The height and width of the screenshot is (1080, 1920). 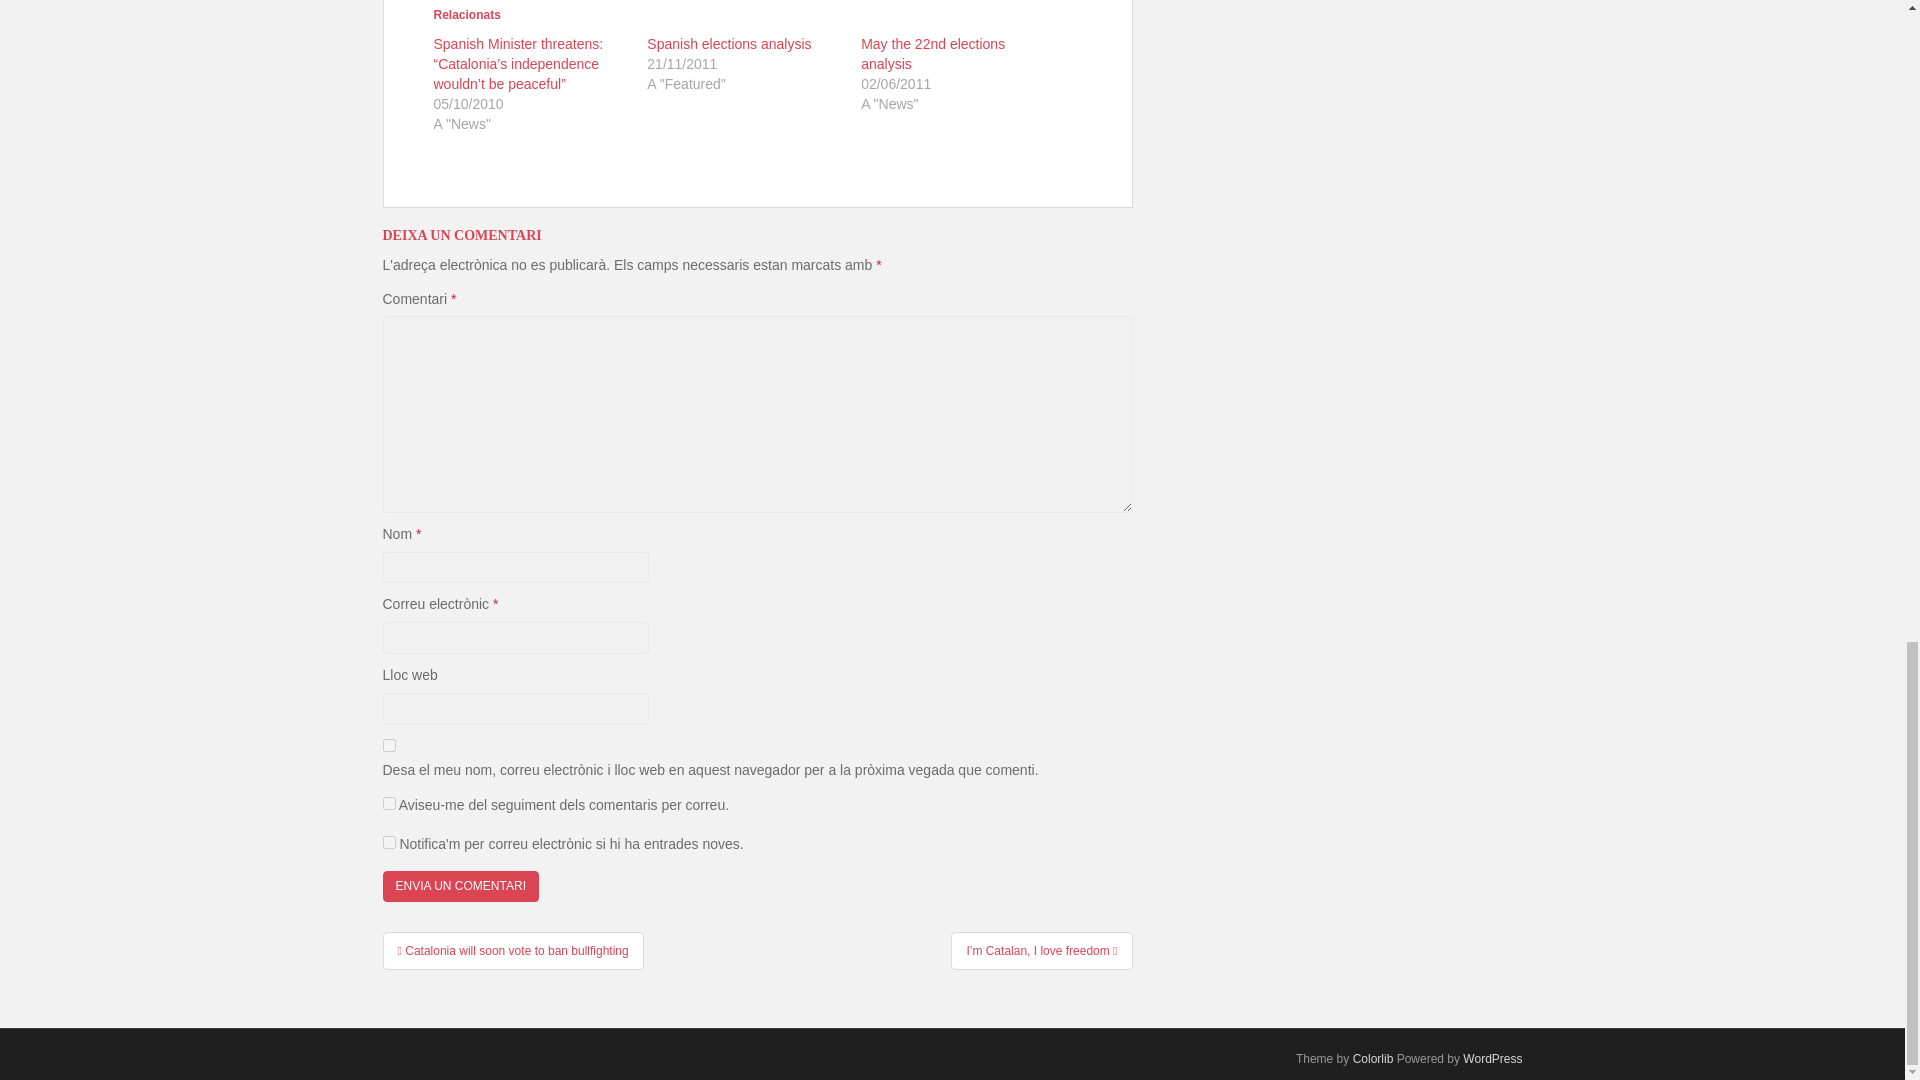 I want to click on Spanish elections analysis, so click(x=728, y=43).